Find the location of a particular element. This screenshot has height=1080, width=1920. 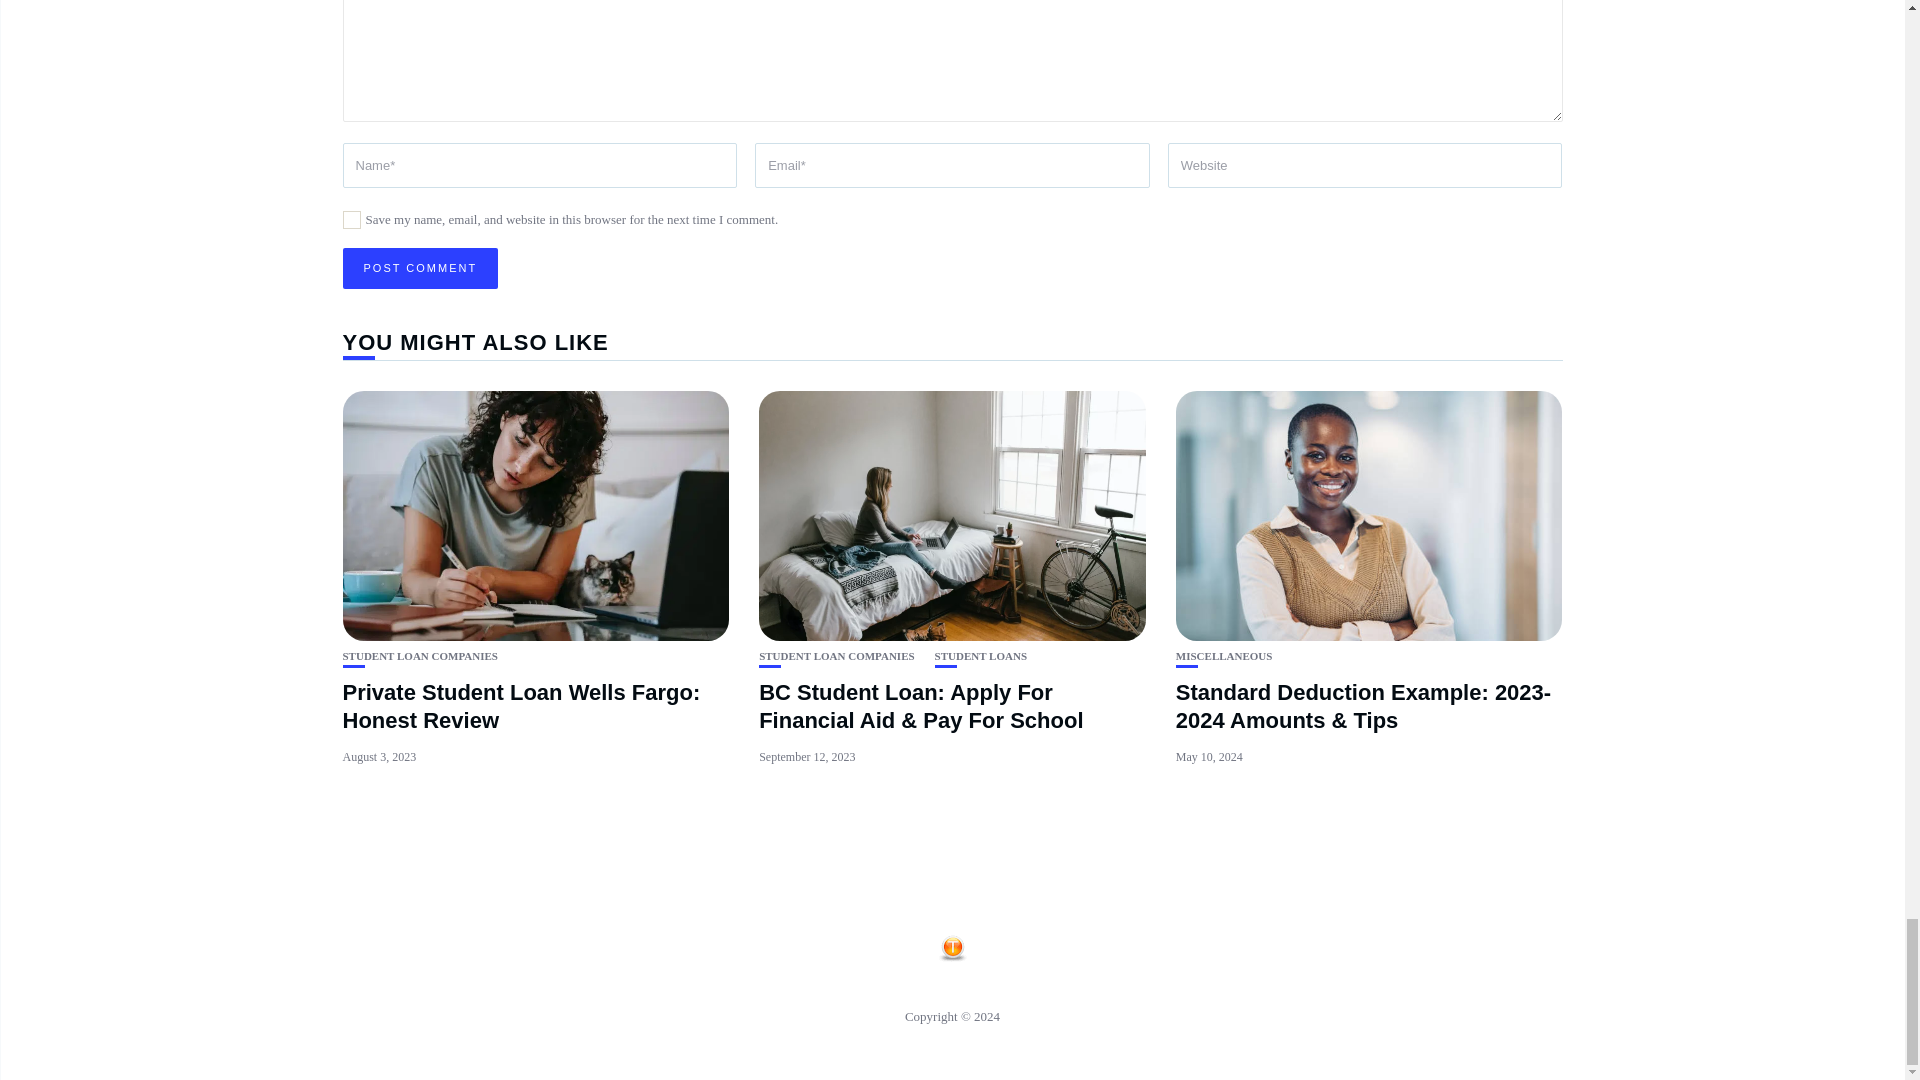

Private Student Loan Wells Fargo: Honest Review is located at coordinates (520, 707).